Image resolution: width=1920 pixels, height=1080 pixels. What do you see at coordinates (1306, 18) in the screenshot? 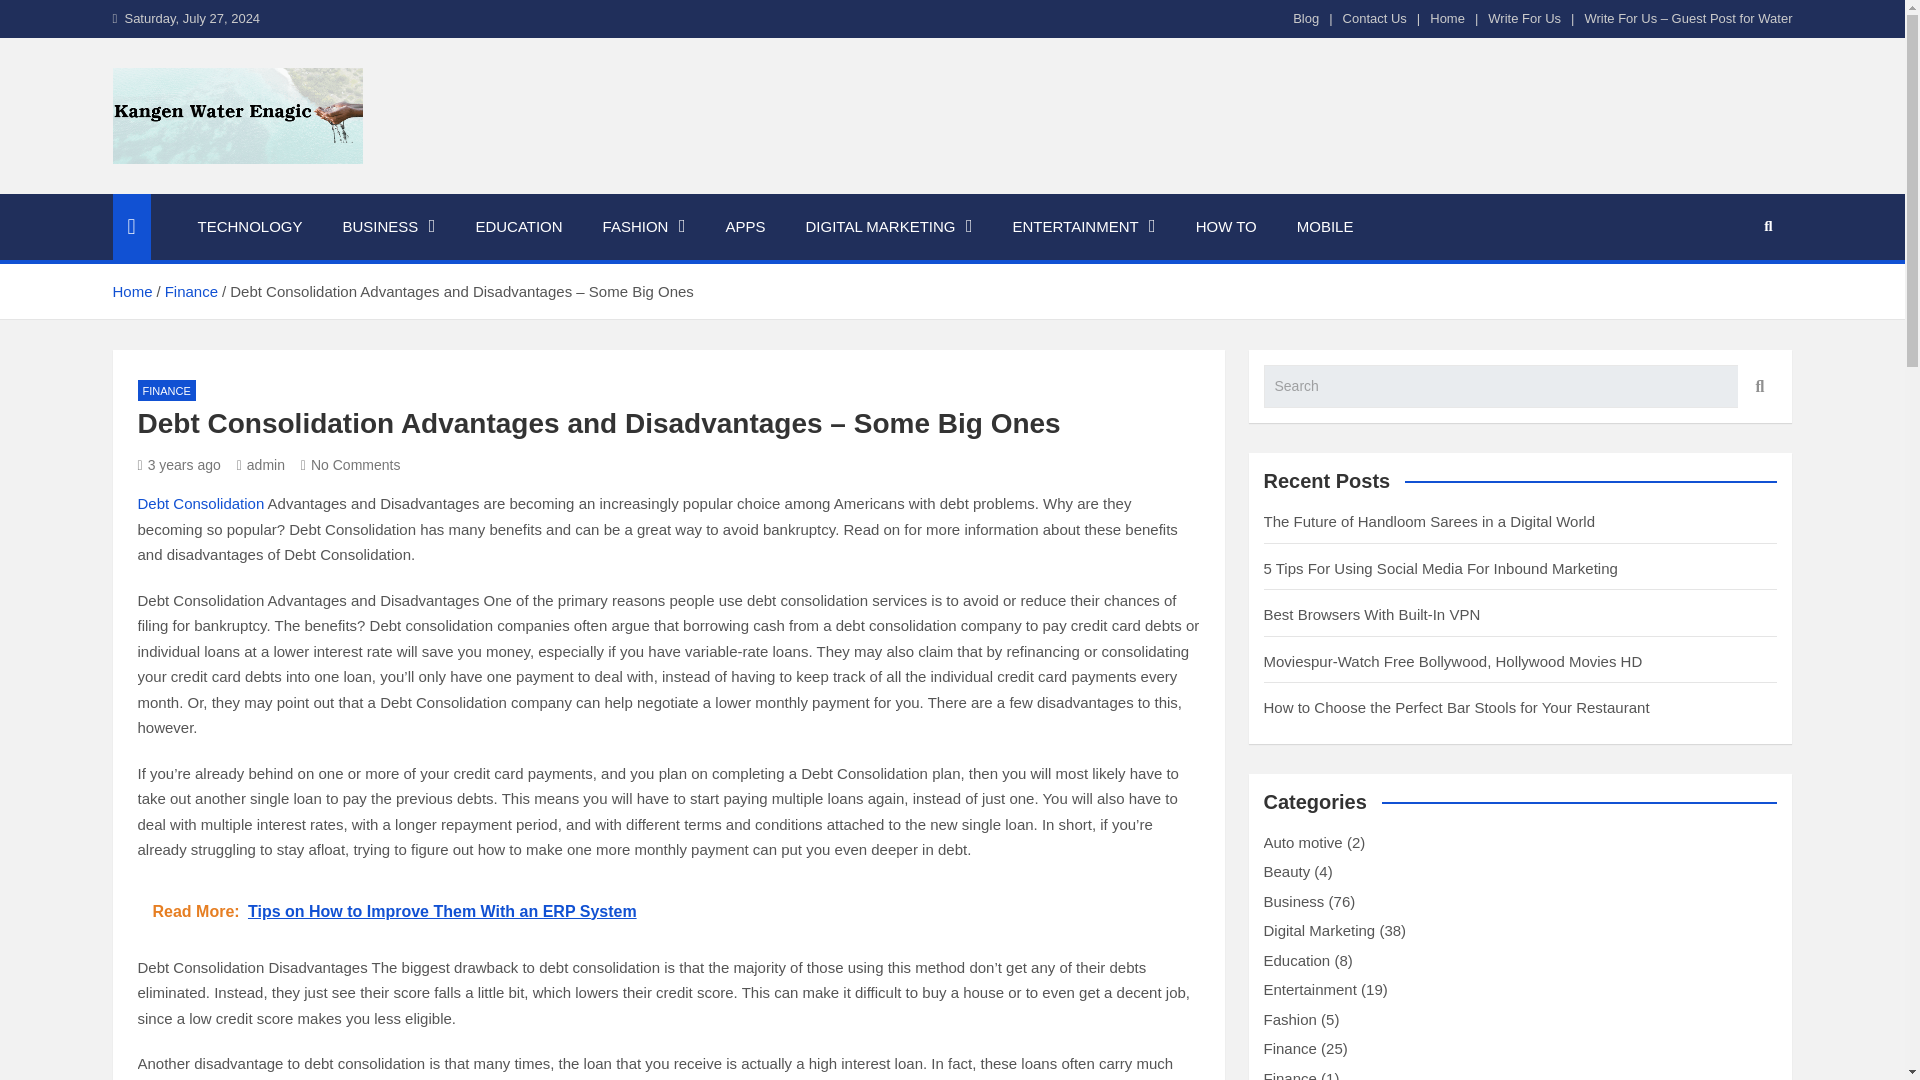
I see `Blog` at bounding box center [1306, 18].